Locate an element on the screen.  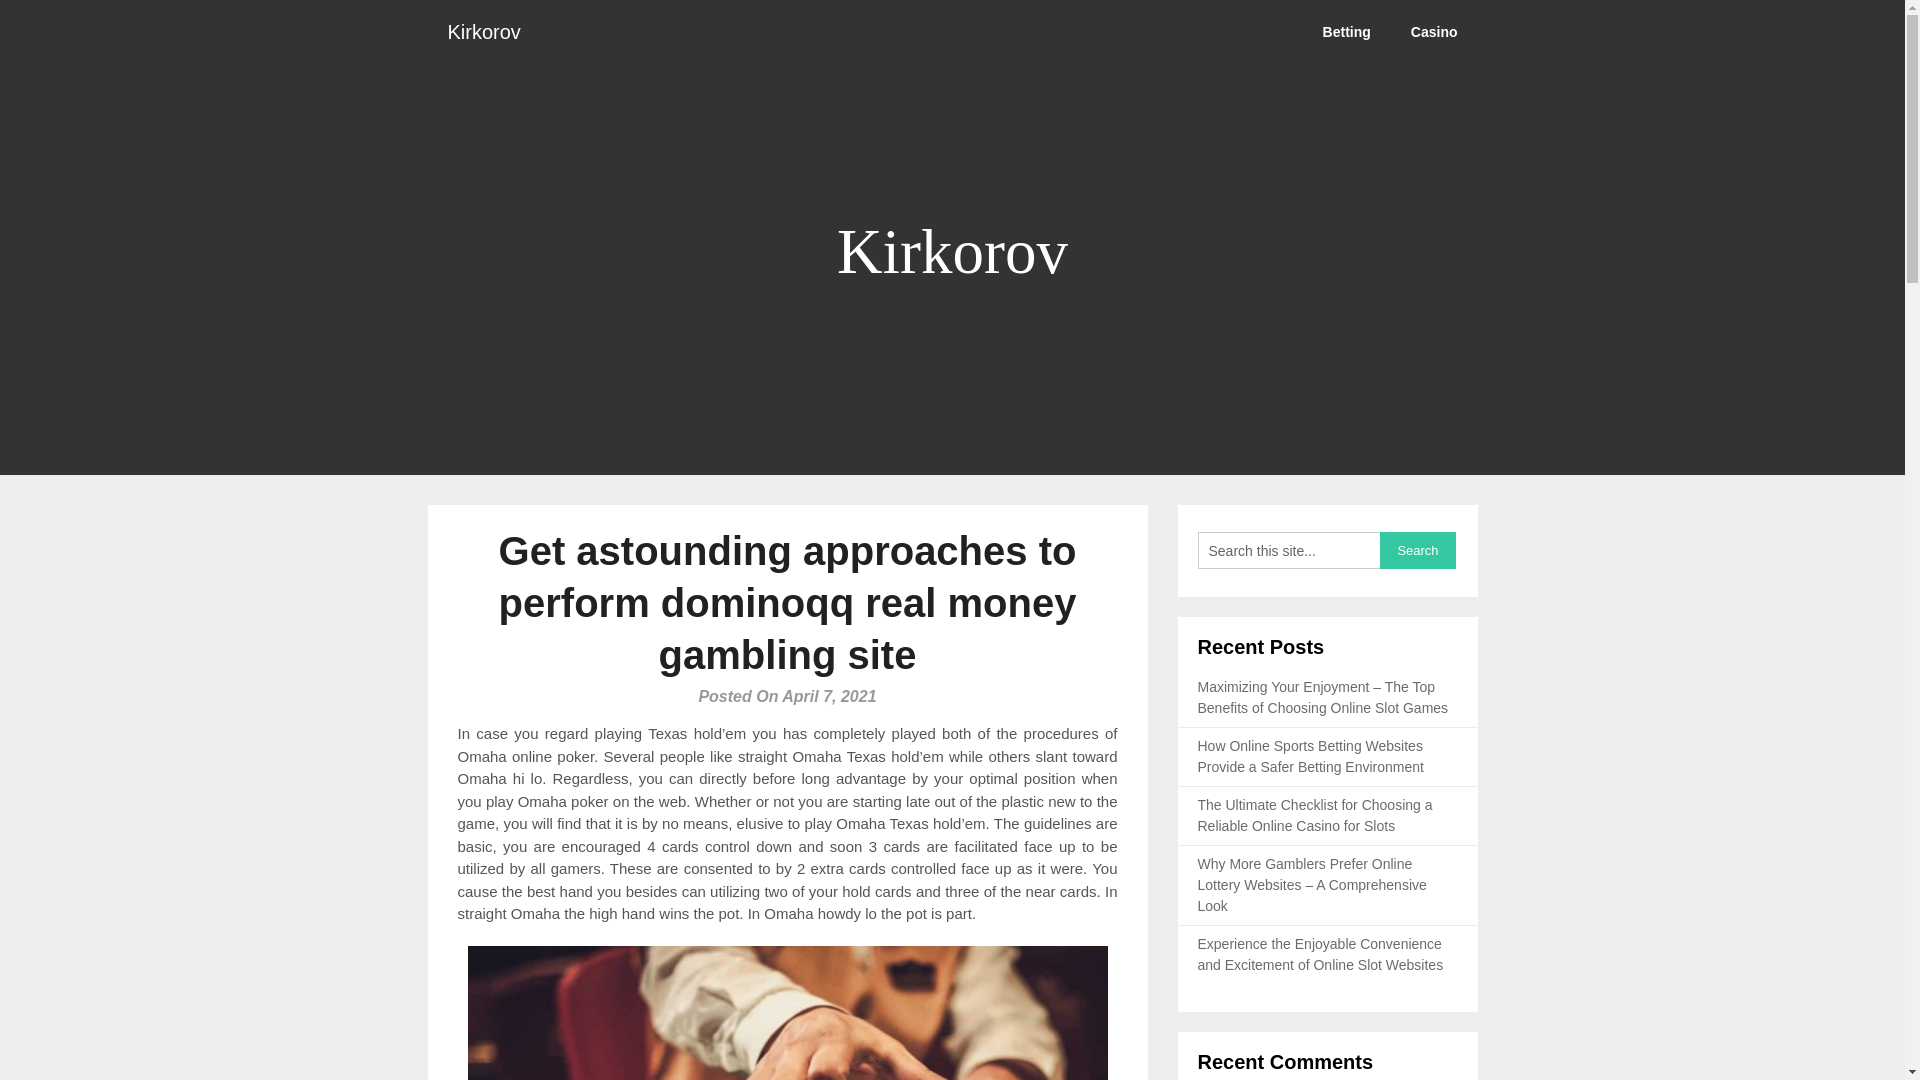
Kirkorov is located at coordinates (484, 32).